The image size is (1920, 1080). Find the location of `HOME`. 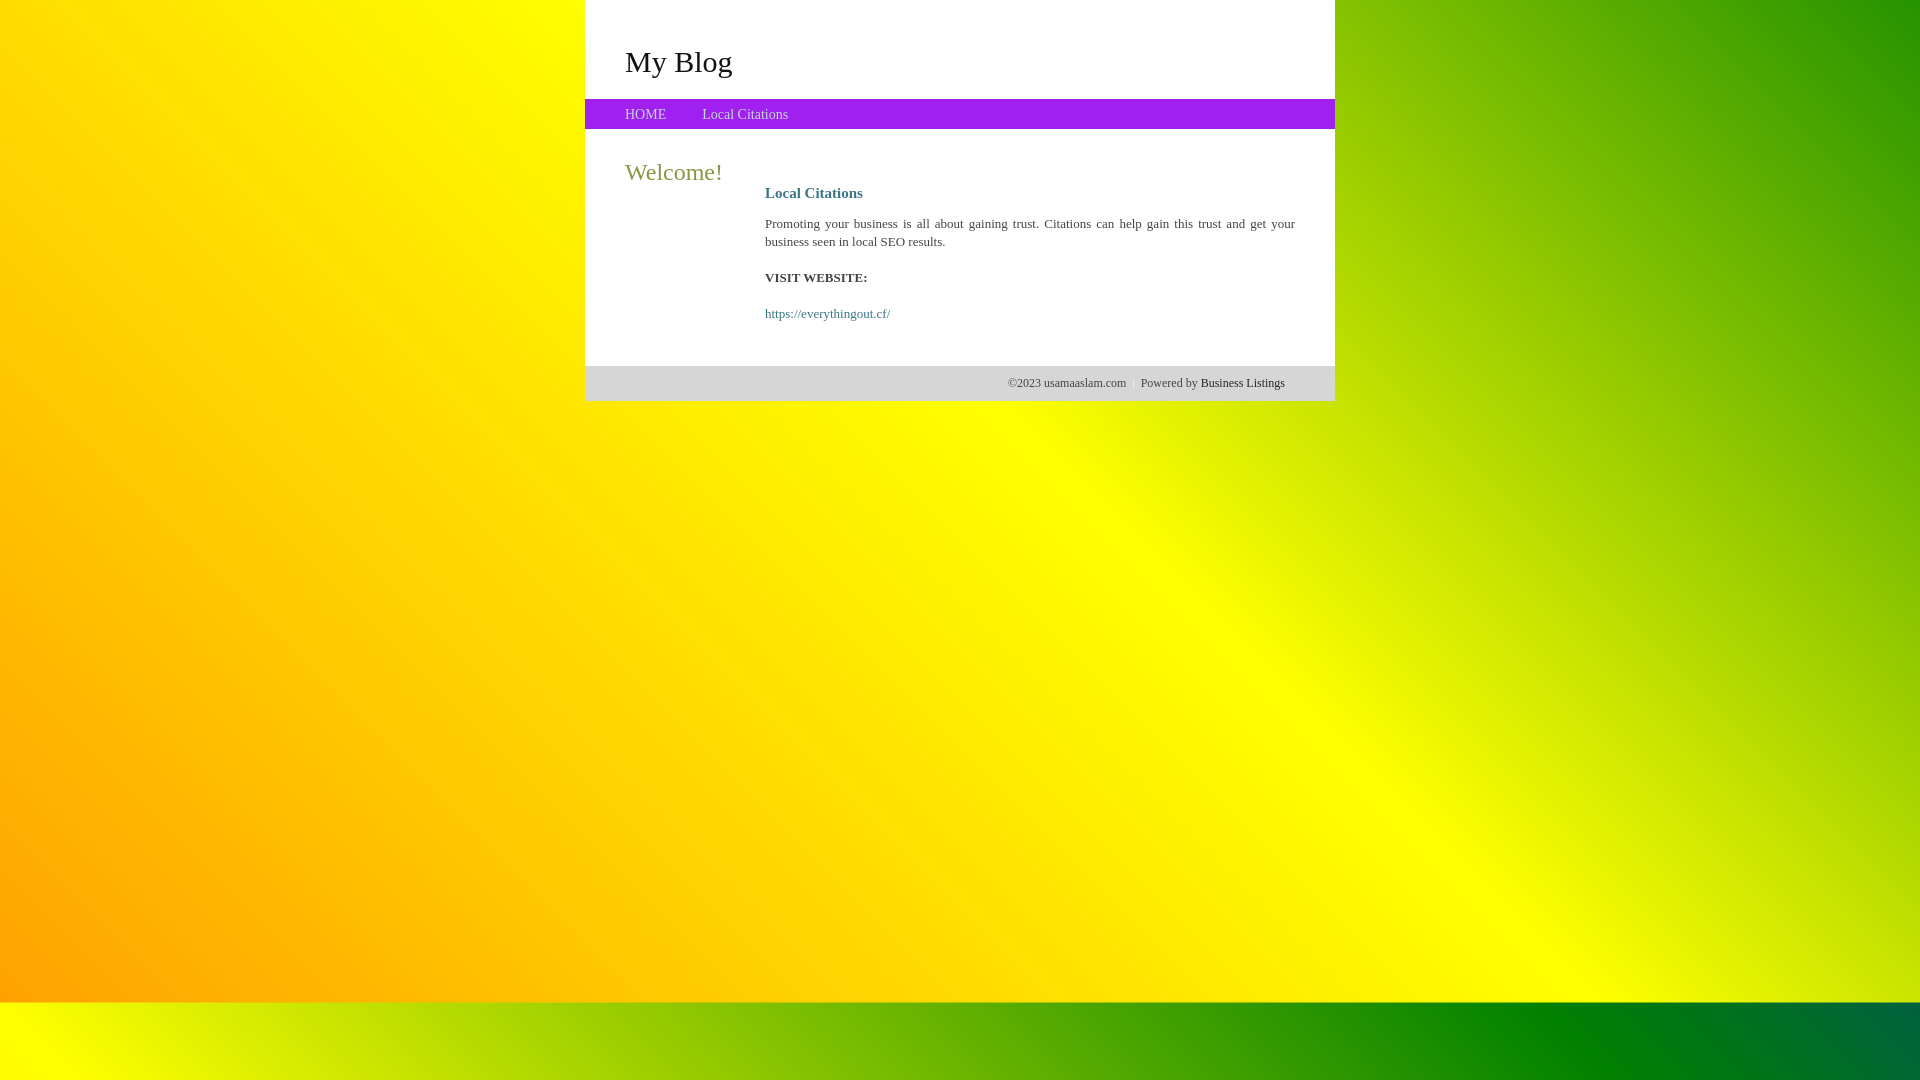

HOME is located at coordinates (646, 114).